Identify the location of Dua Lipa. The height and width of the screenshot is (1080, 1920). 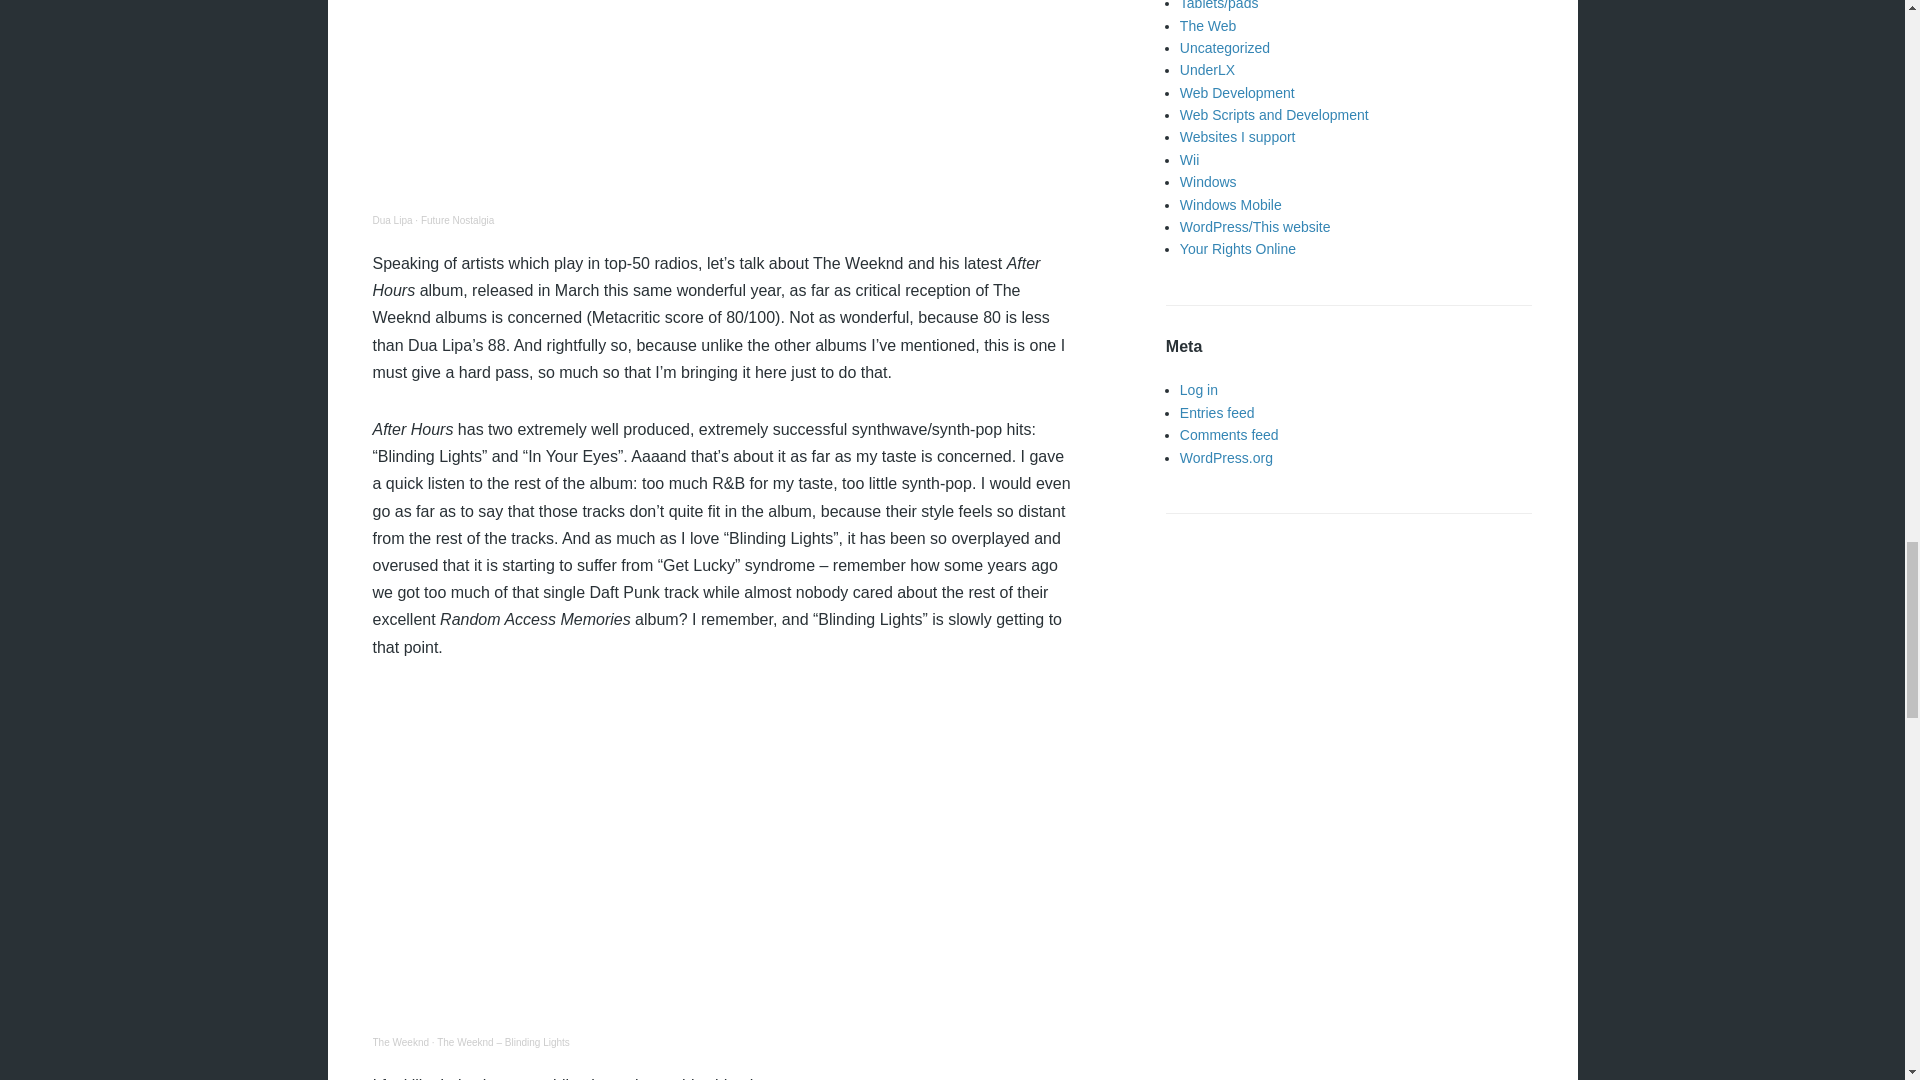
(392, 220).